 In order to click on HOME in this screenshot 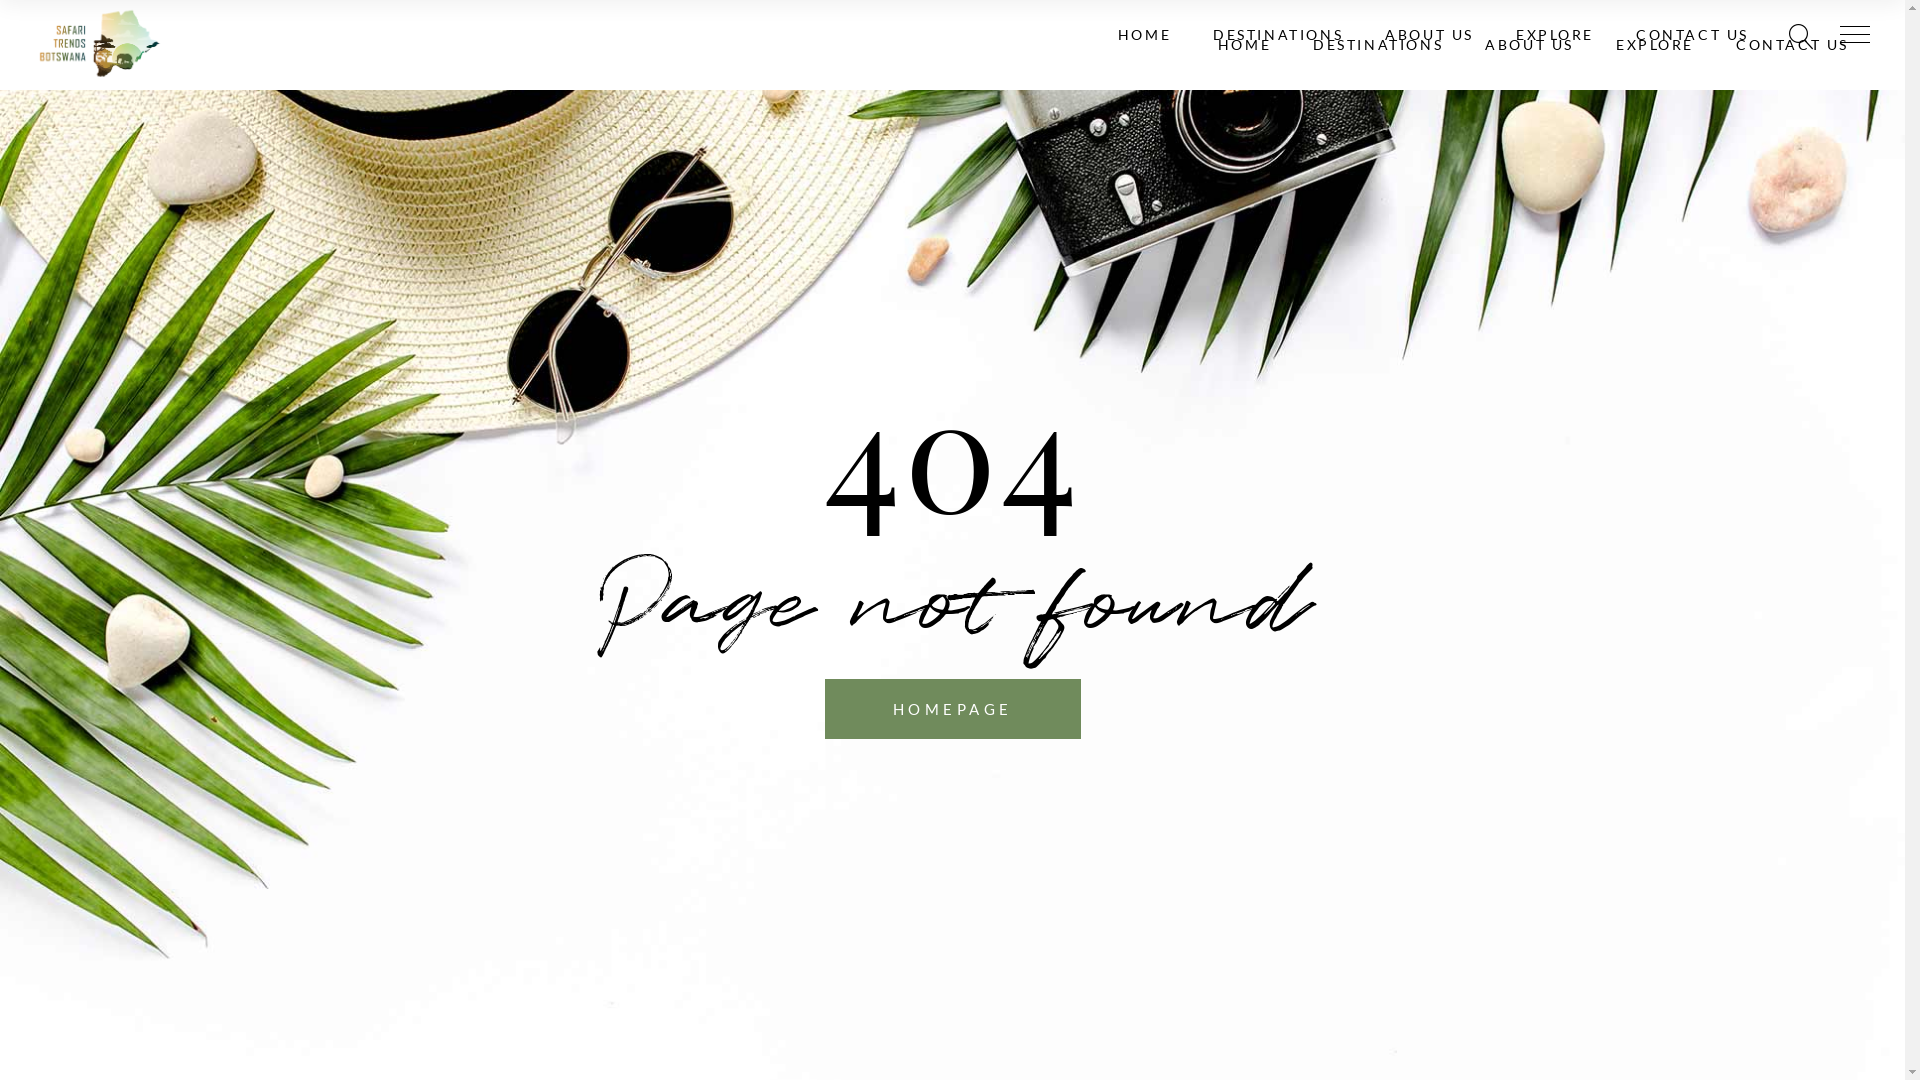, I will do `click(1144, 35)`.